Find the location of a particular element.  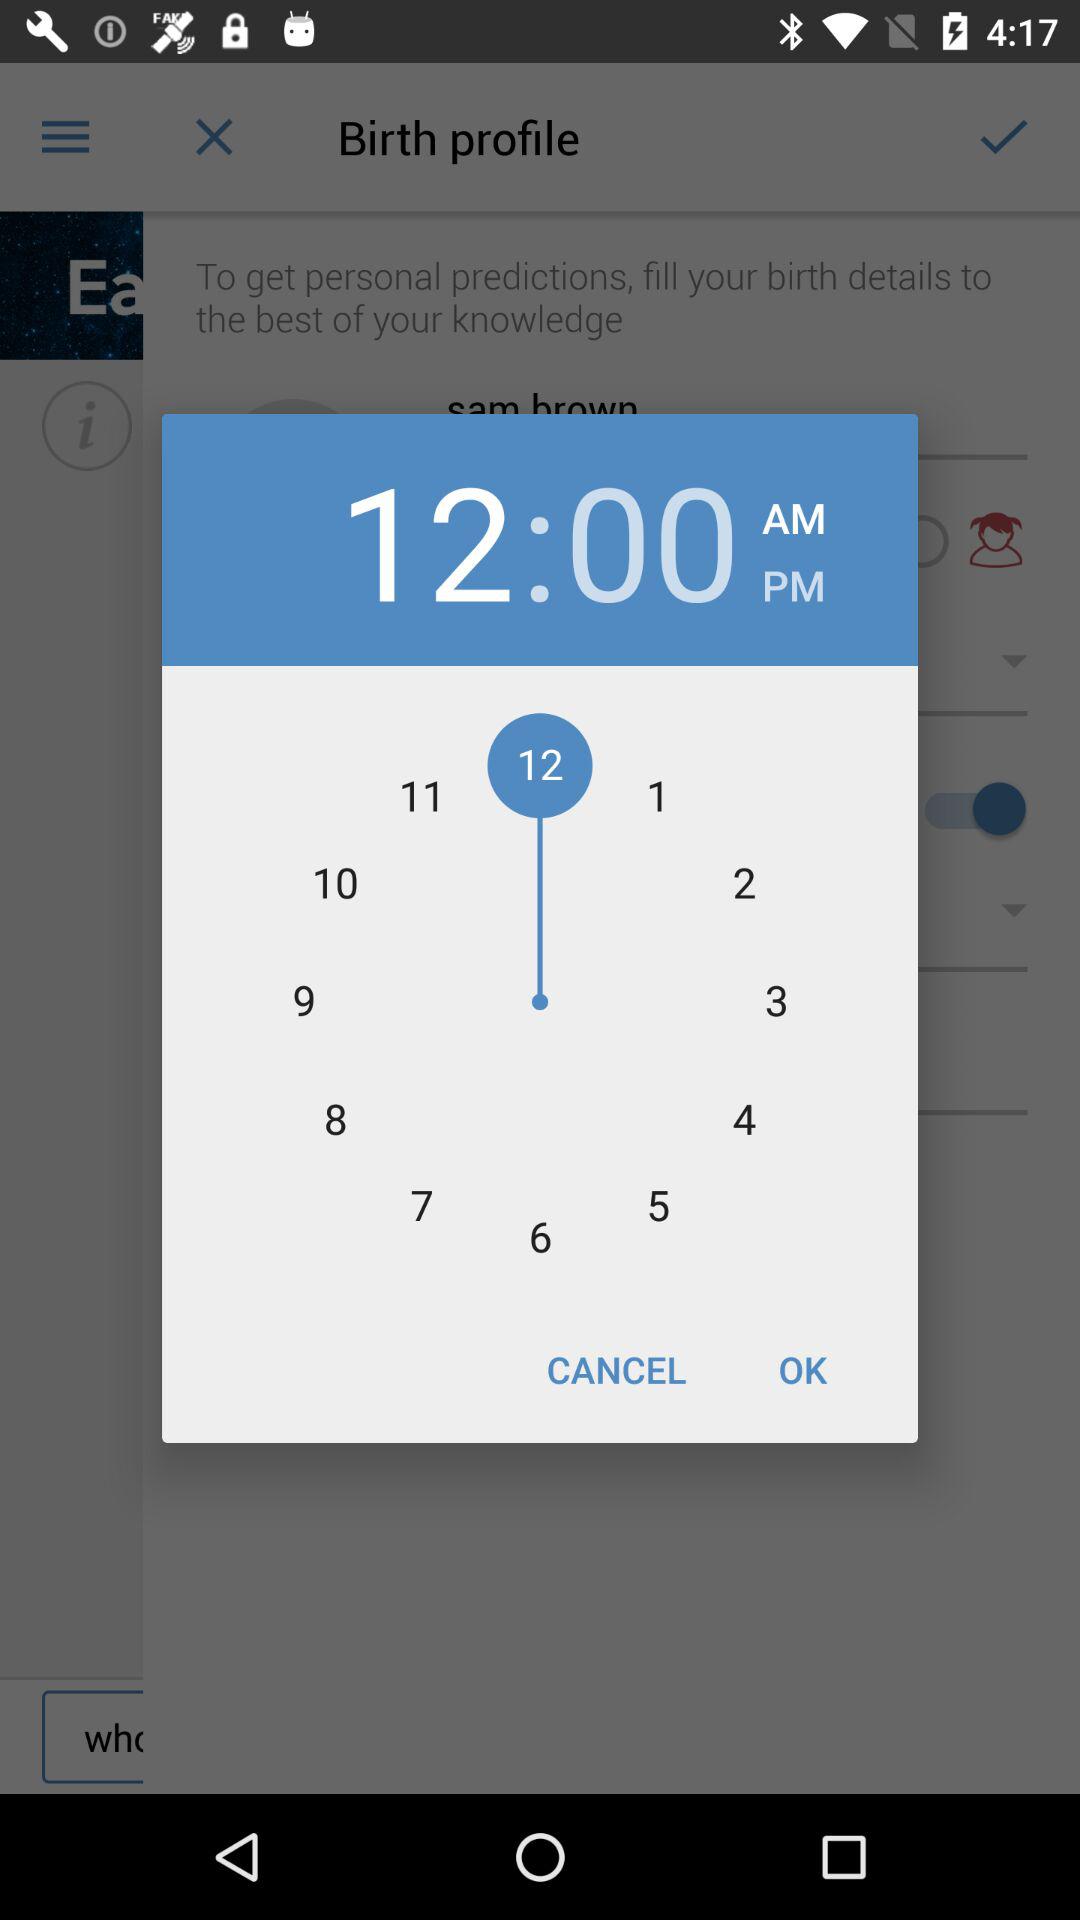

open the cancel is located at coordinates (616, 1369).